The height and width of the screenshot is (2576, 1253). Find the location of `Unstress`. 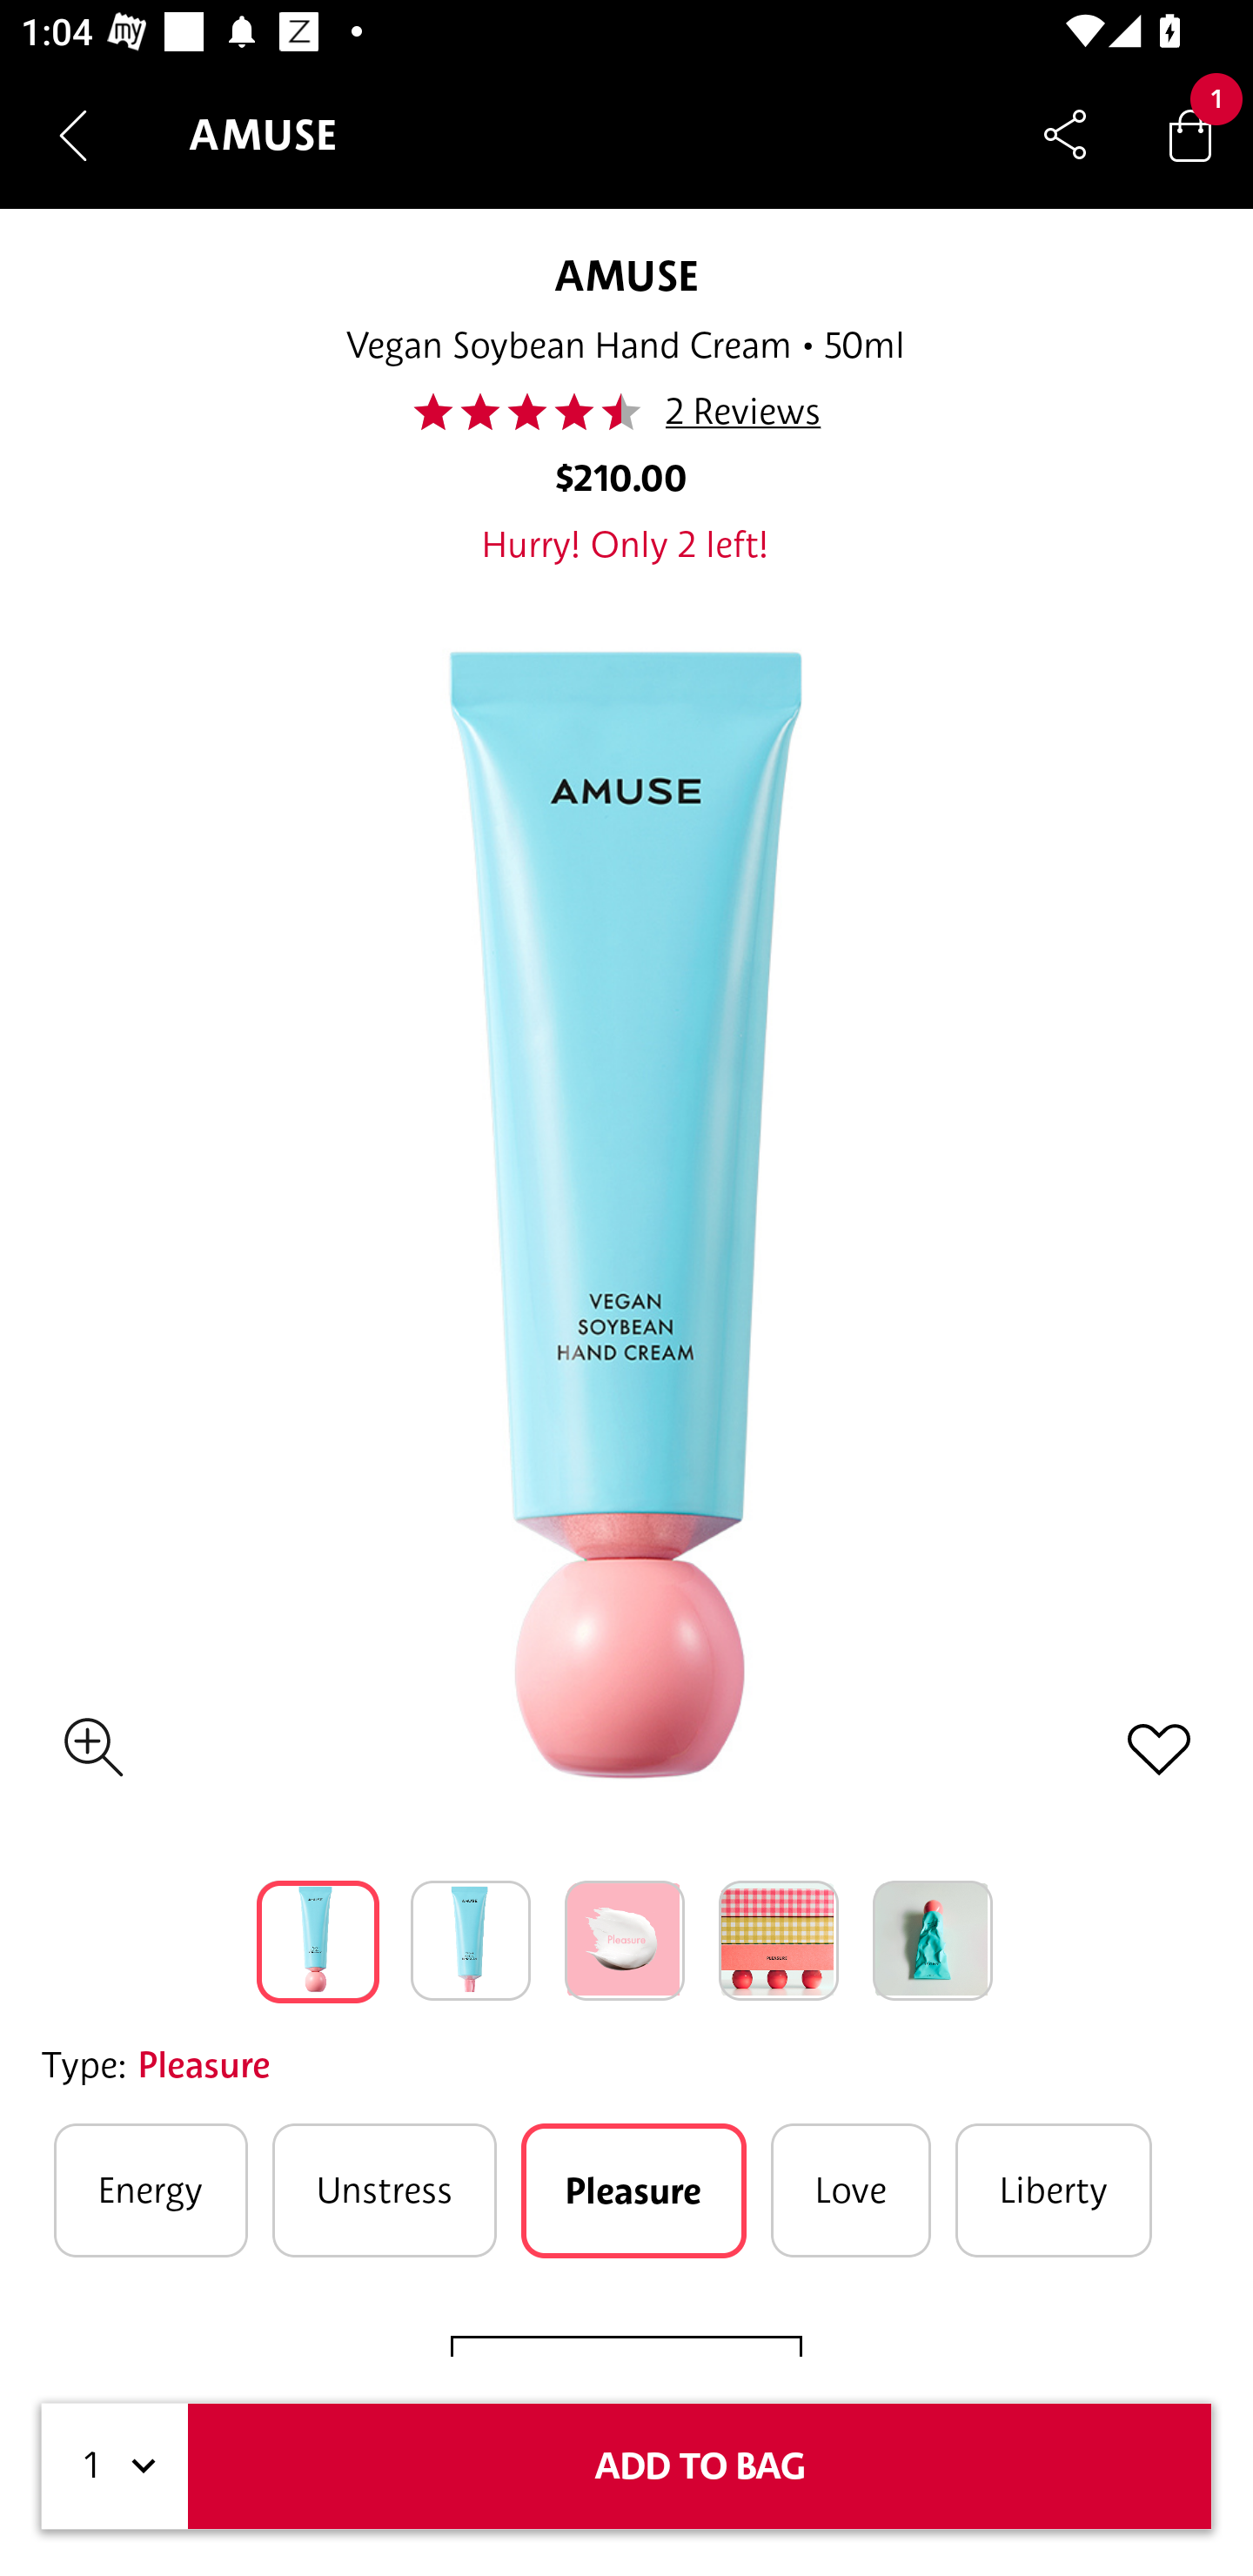

Unstress is located at coordinates (385, 2190).